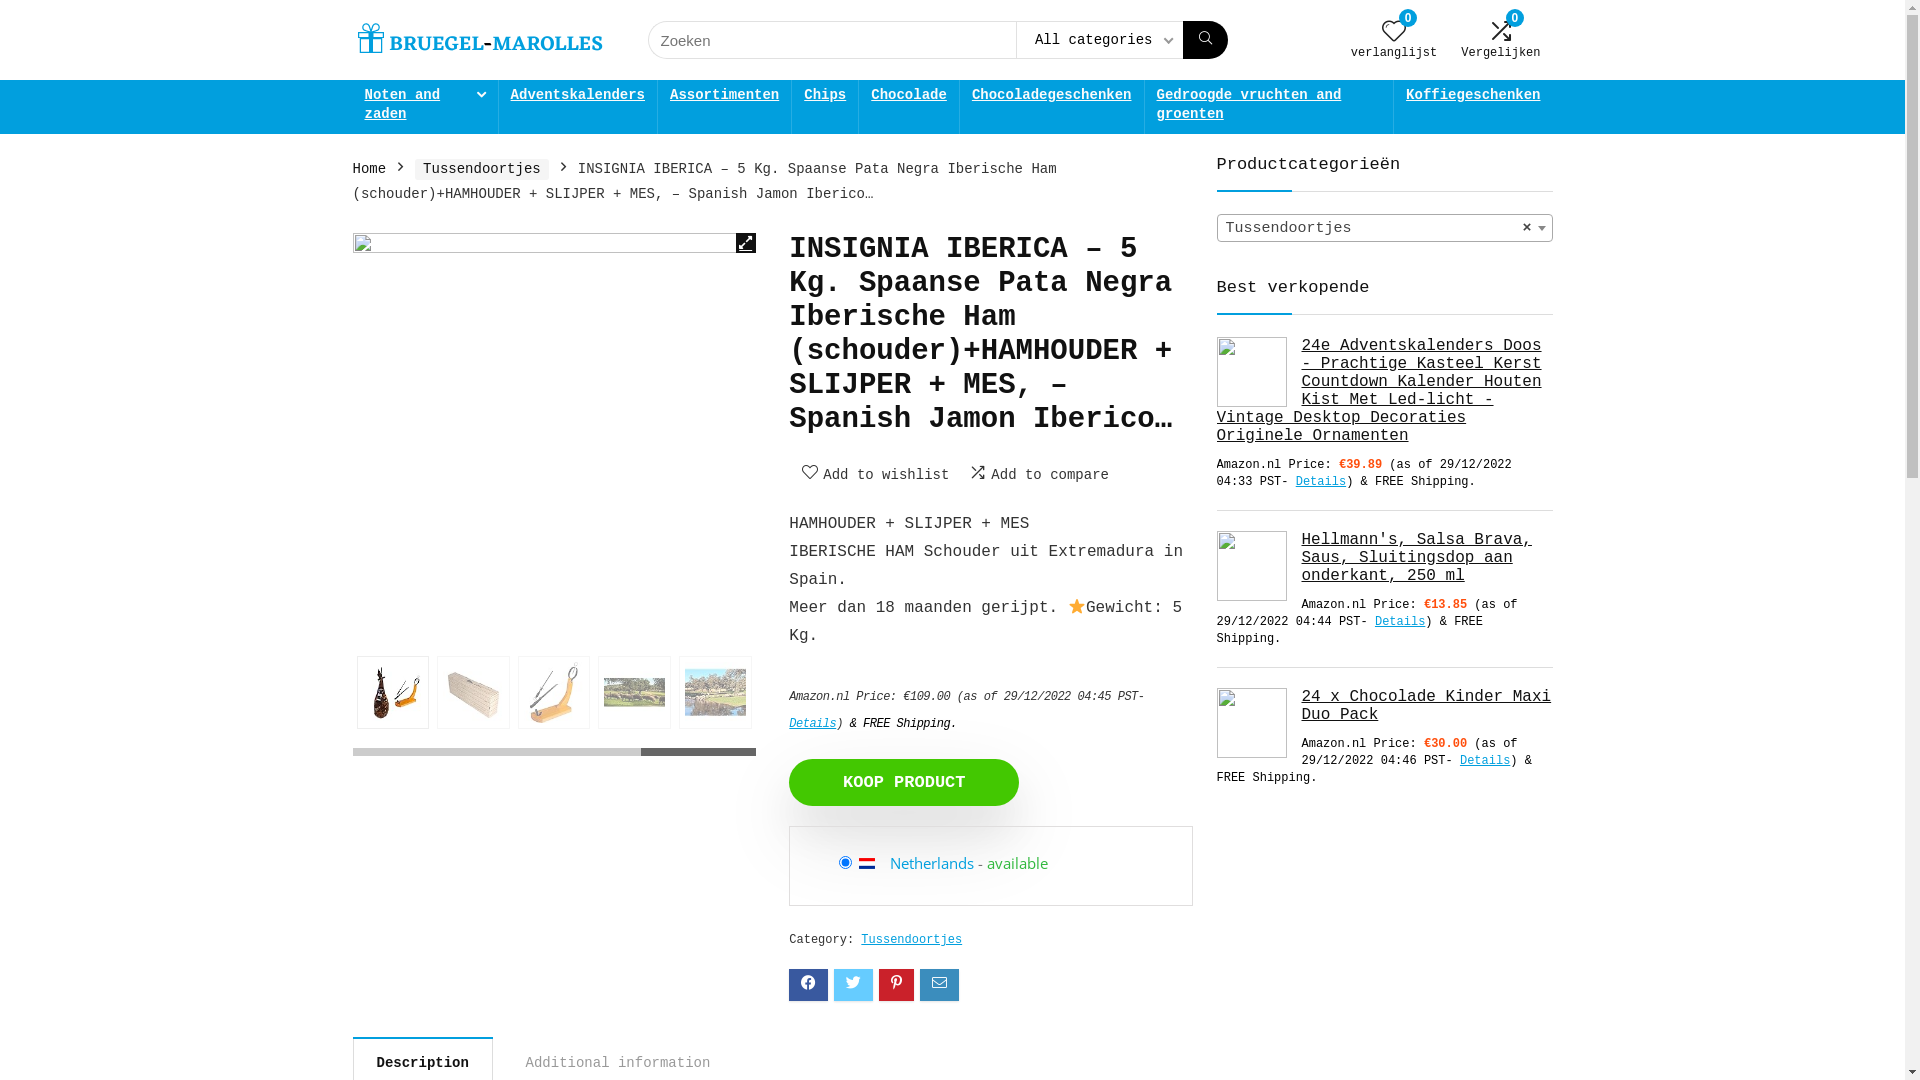 Image resolution: width=1920 pixels, height=1080 pixels. Describe the element at coordinates (482, 170) in the screenshot. I see `Tussendoortjes` at that location.